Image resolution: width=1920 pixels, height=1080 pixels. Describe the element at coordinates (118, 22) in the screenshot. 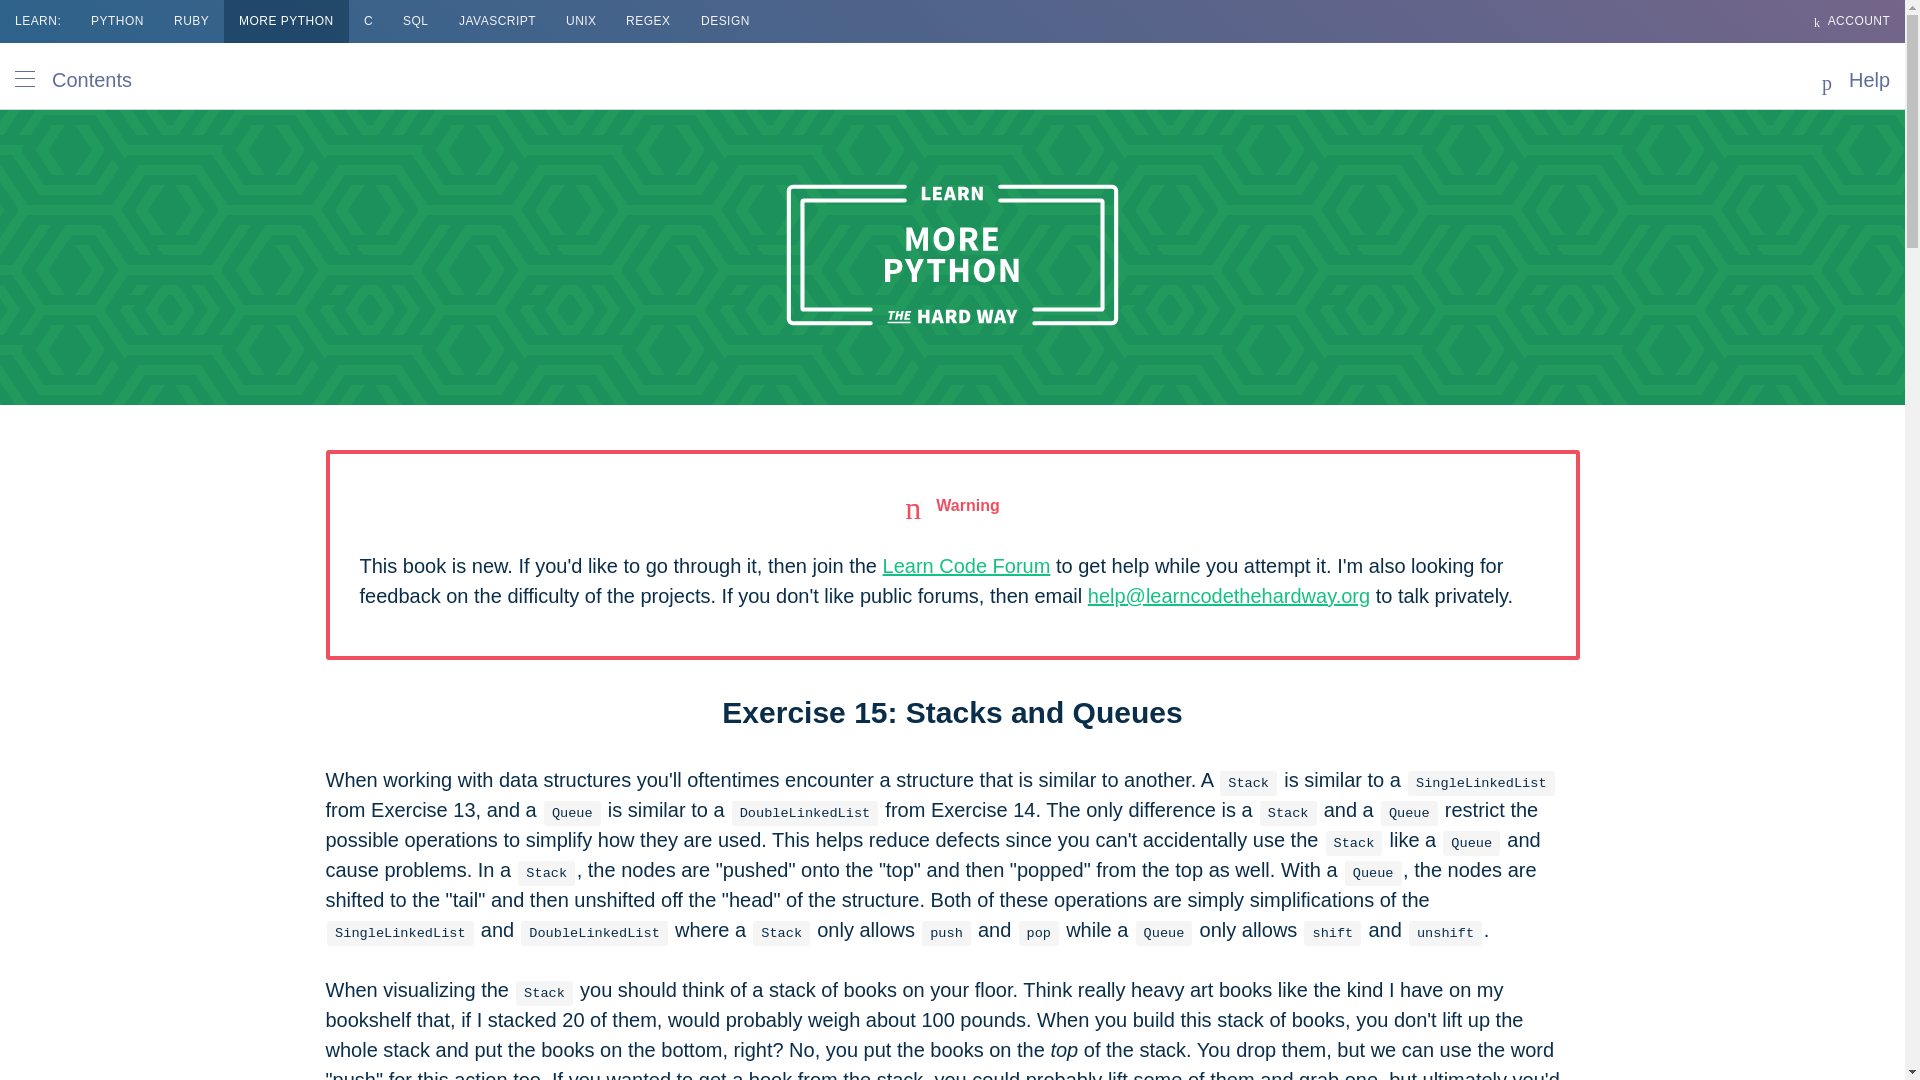

I see `PYTHON` at that location.